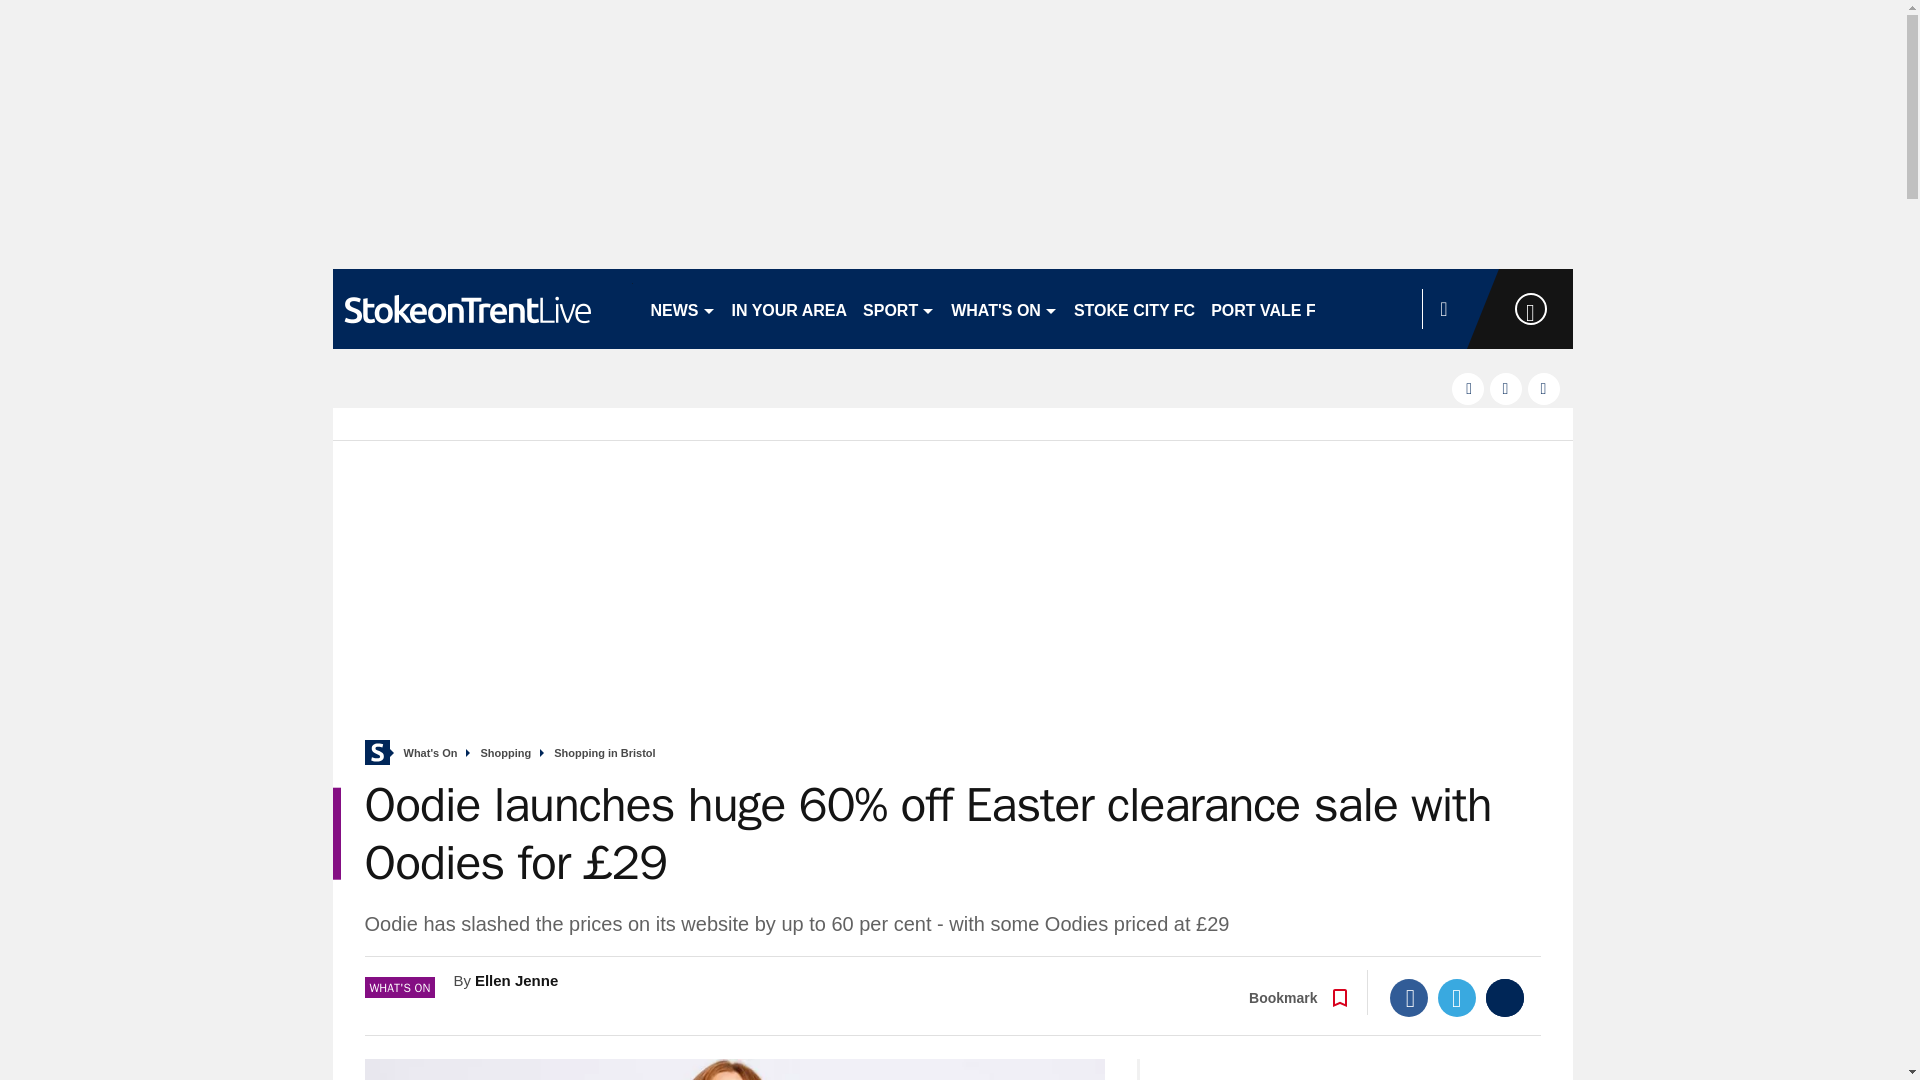 The width and height of the screenshot is (1920, 1080). I want to click on instagram, so click(1544, 388).